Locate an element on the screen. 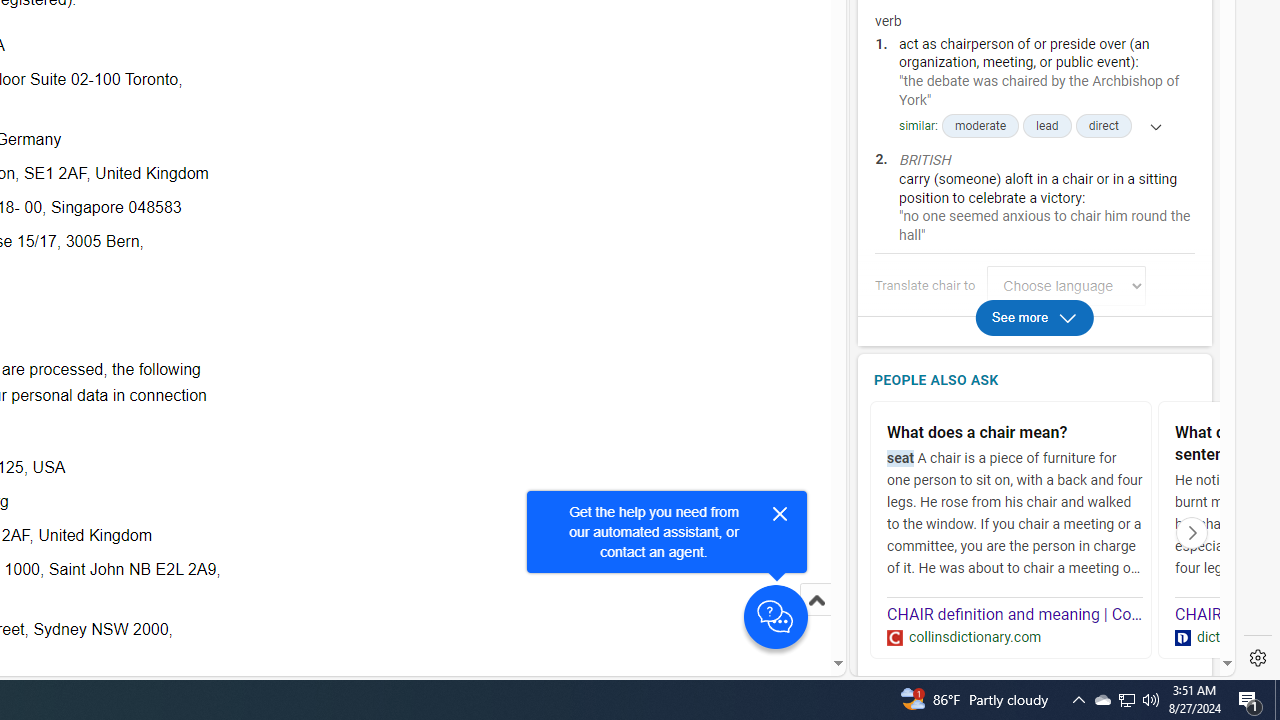 The width and height of the screenshot is (1280, 720). Show more is located at coordinates (1149, 126).